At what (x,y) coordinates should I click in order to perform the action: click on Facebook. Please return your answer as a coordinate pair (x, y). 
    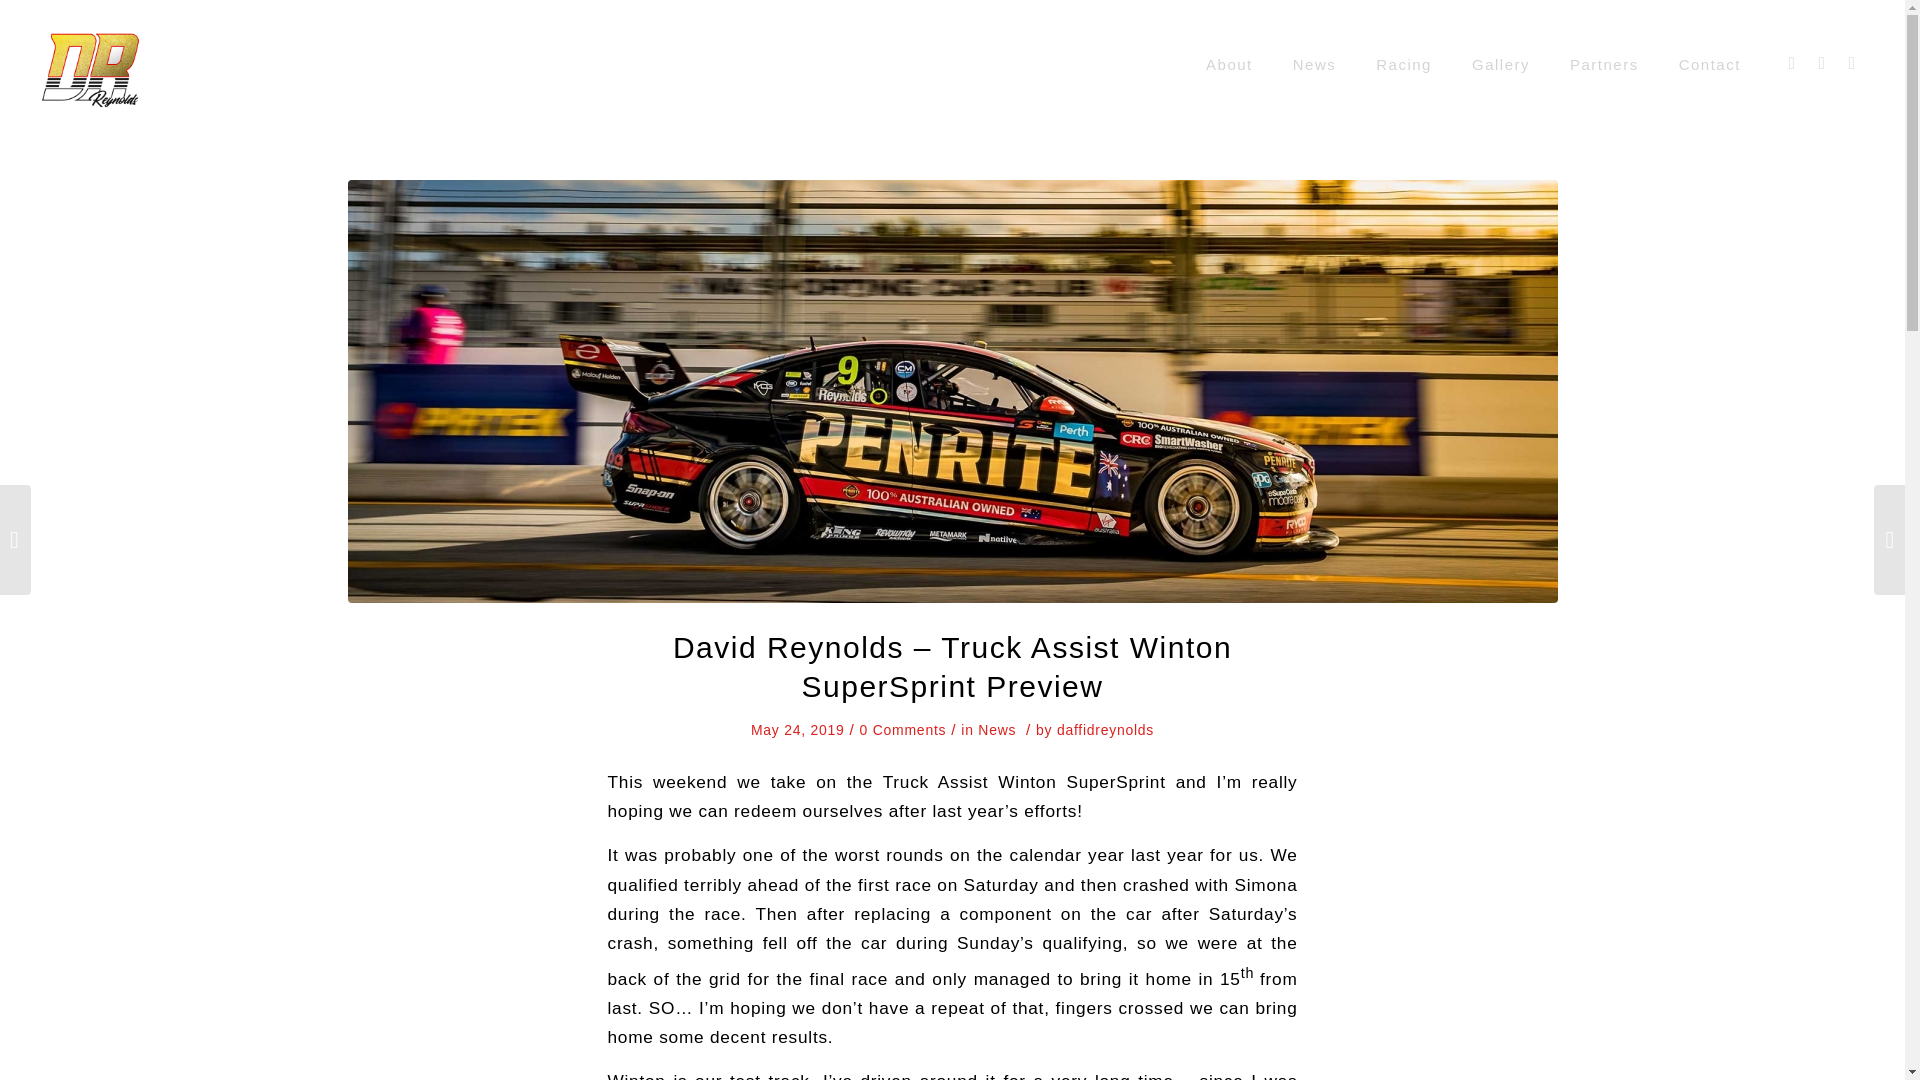
    Looking at the image, I should click on (1792, 63).